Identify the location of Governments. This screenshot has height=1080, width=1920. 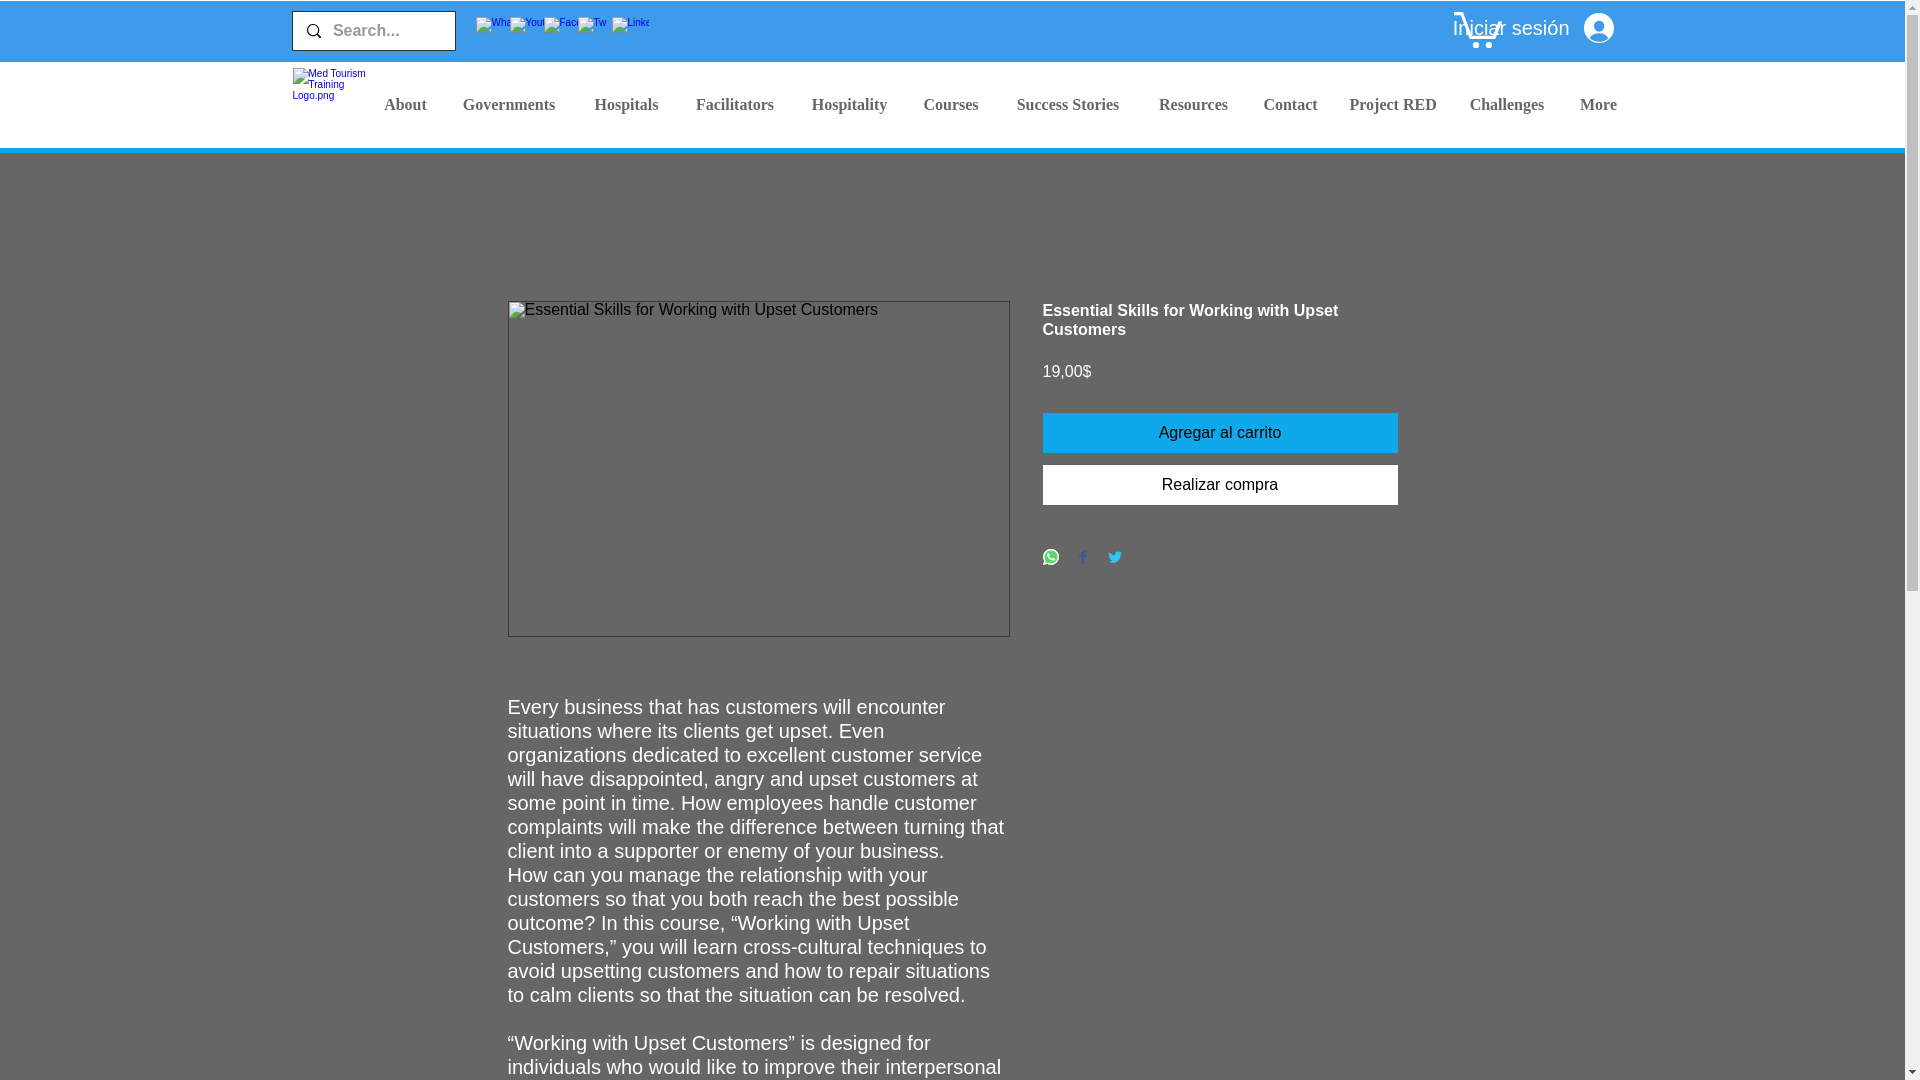
(508, 104).